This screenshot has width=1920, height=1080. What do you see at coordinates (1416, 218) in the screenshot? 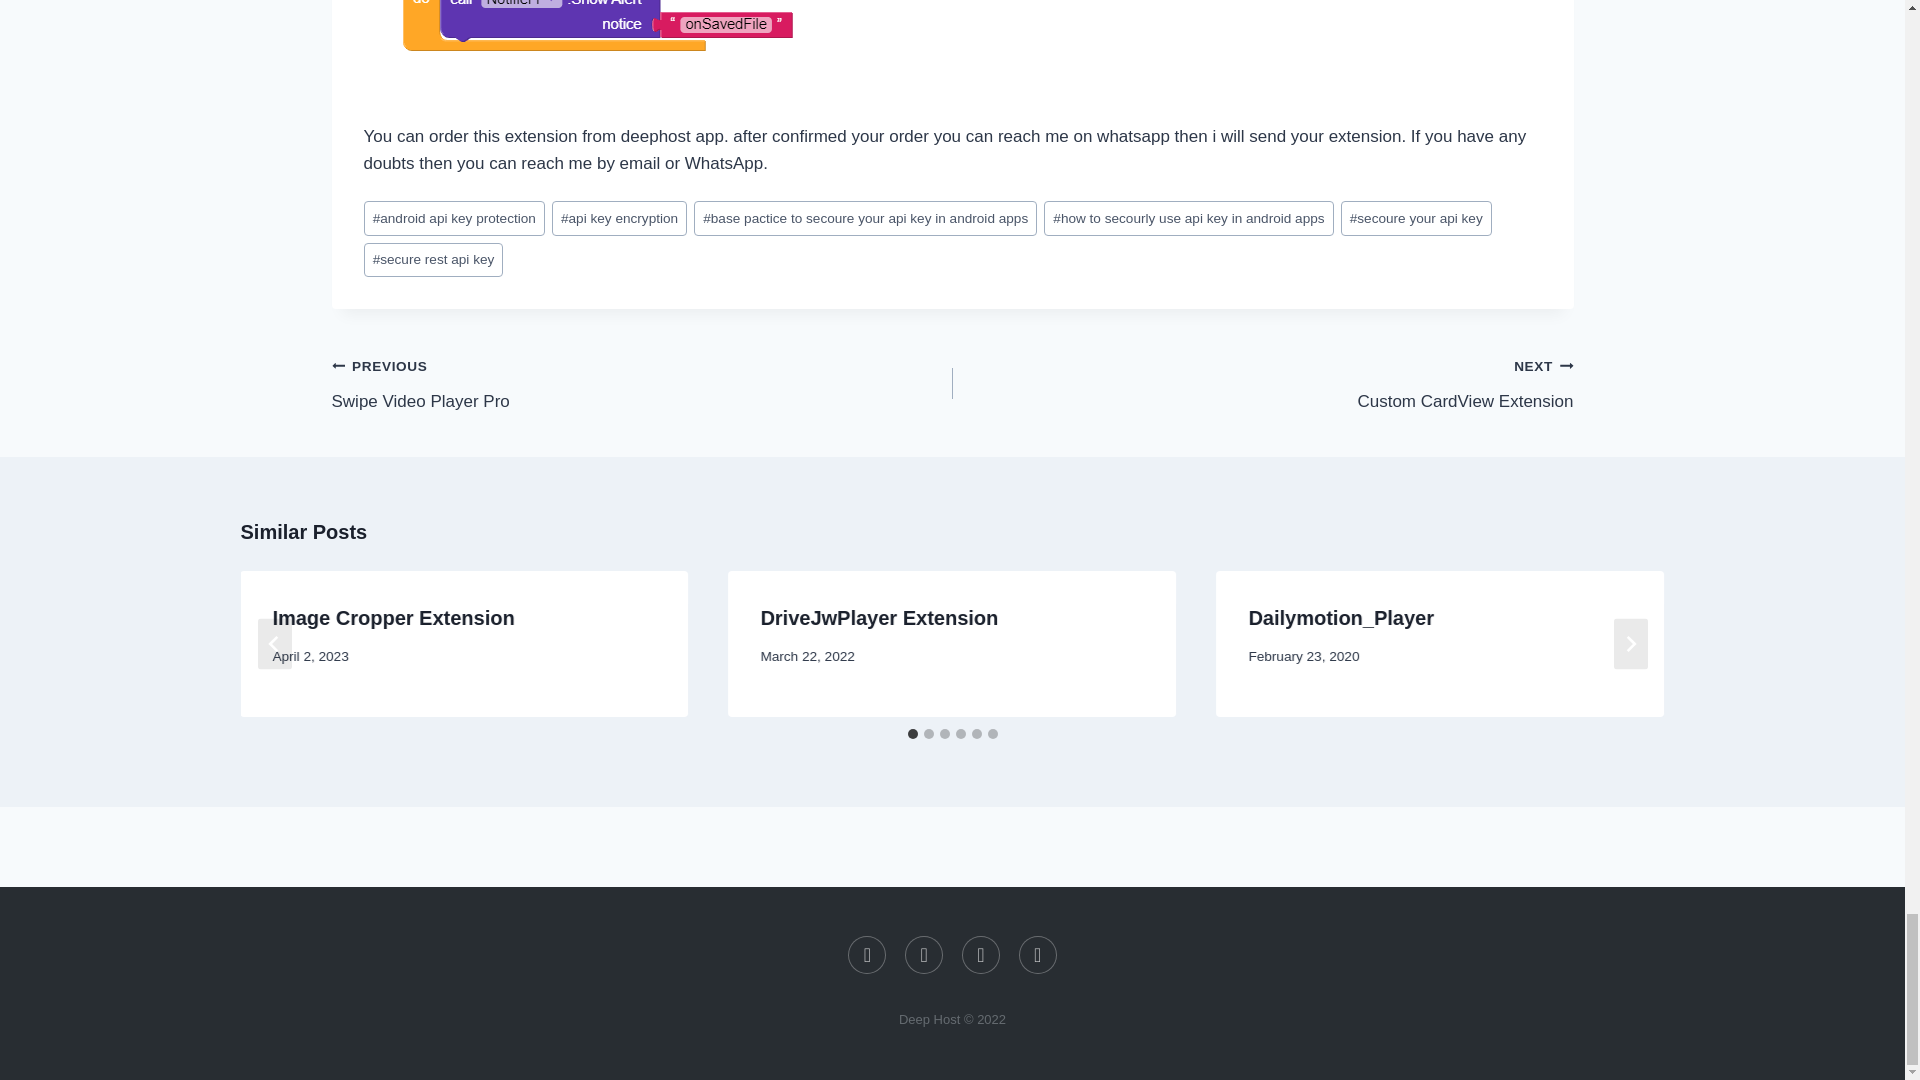
I see `secoure your api key` at bounding box center [1416, 218].